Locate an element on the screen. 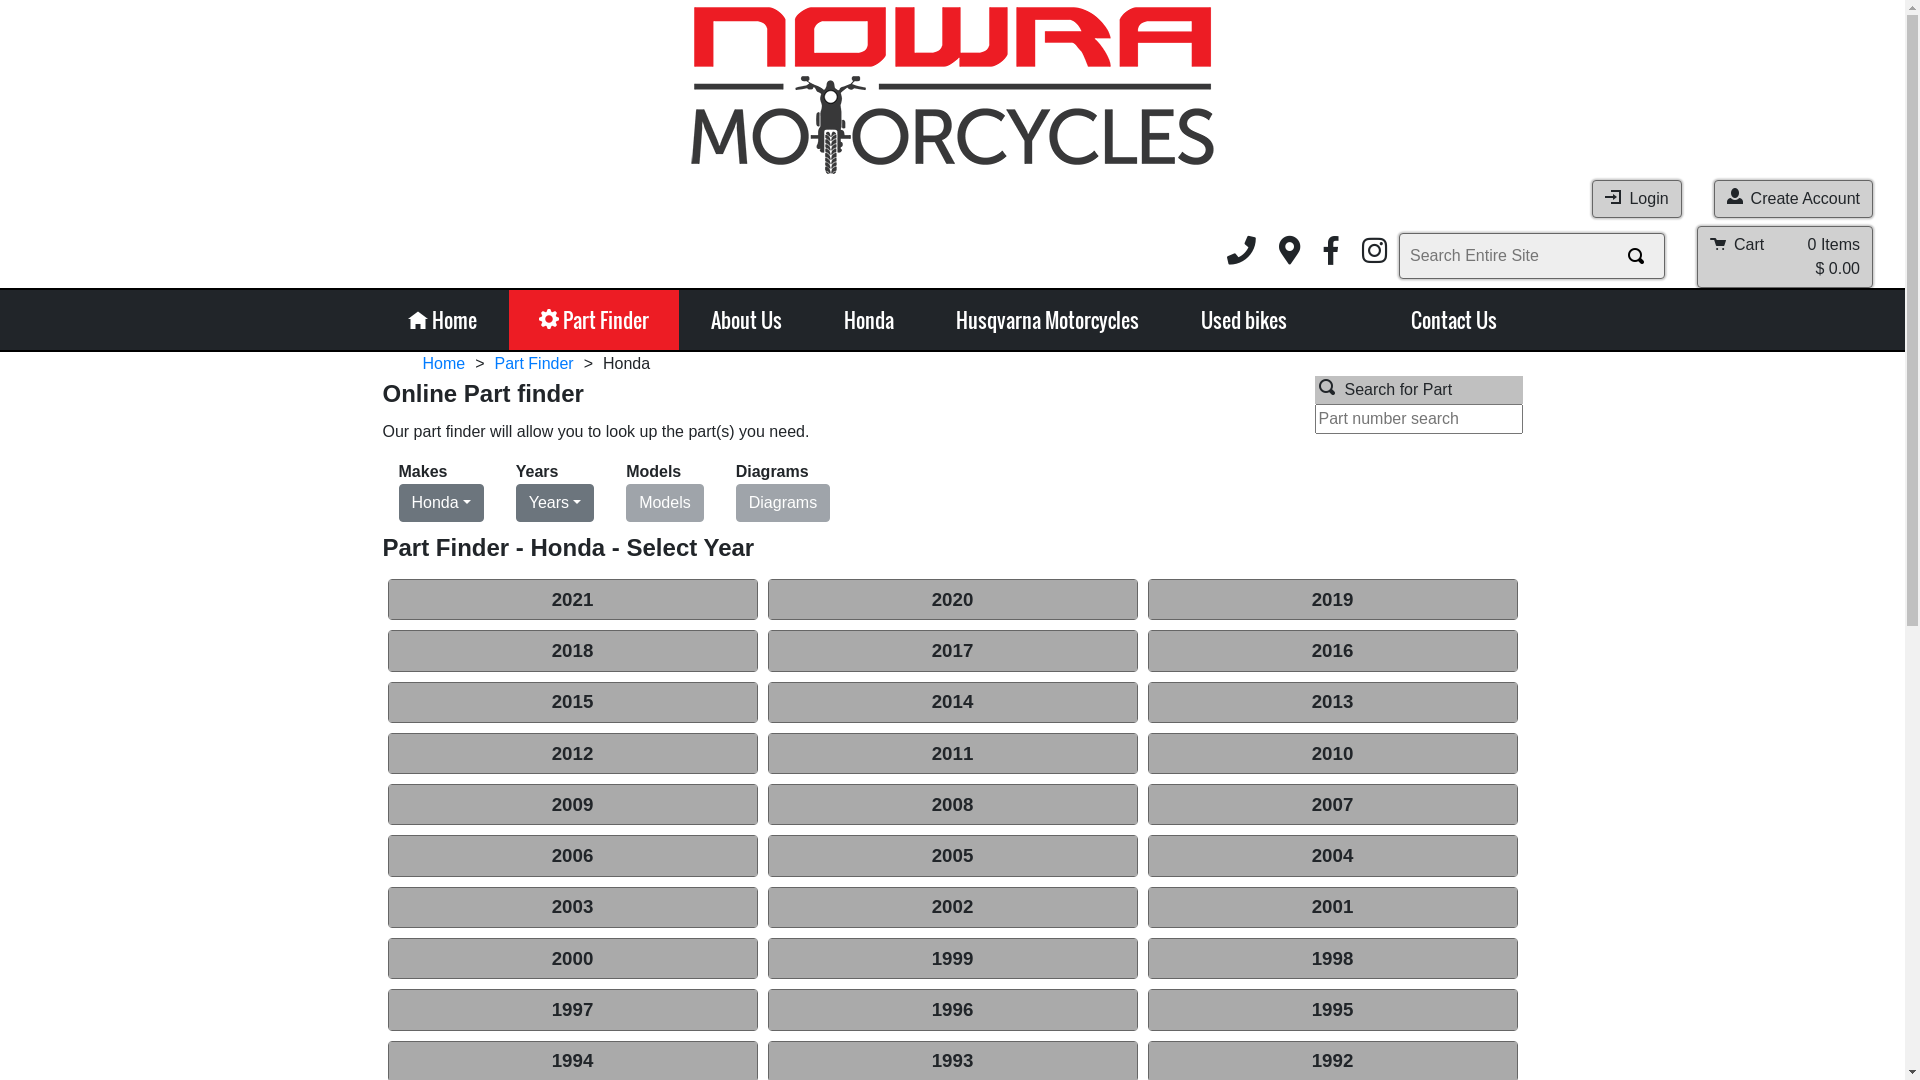 This screenshot has width=1920, height=1080. Login is located at coordinates (1636, 199).